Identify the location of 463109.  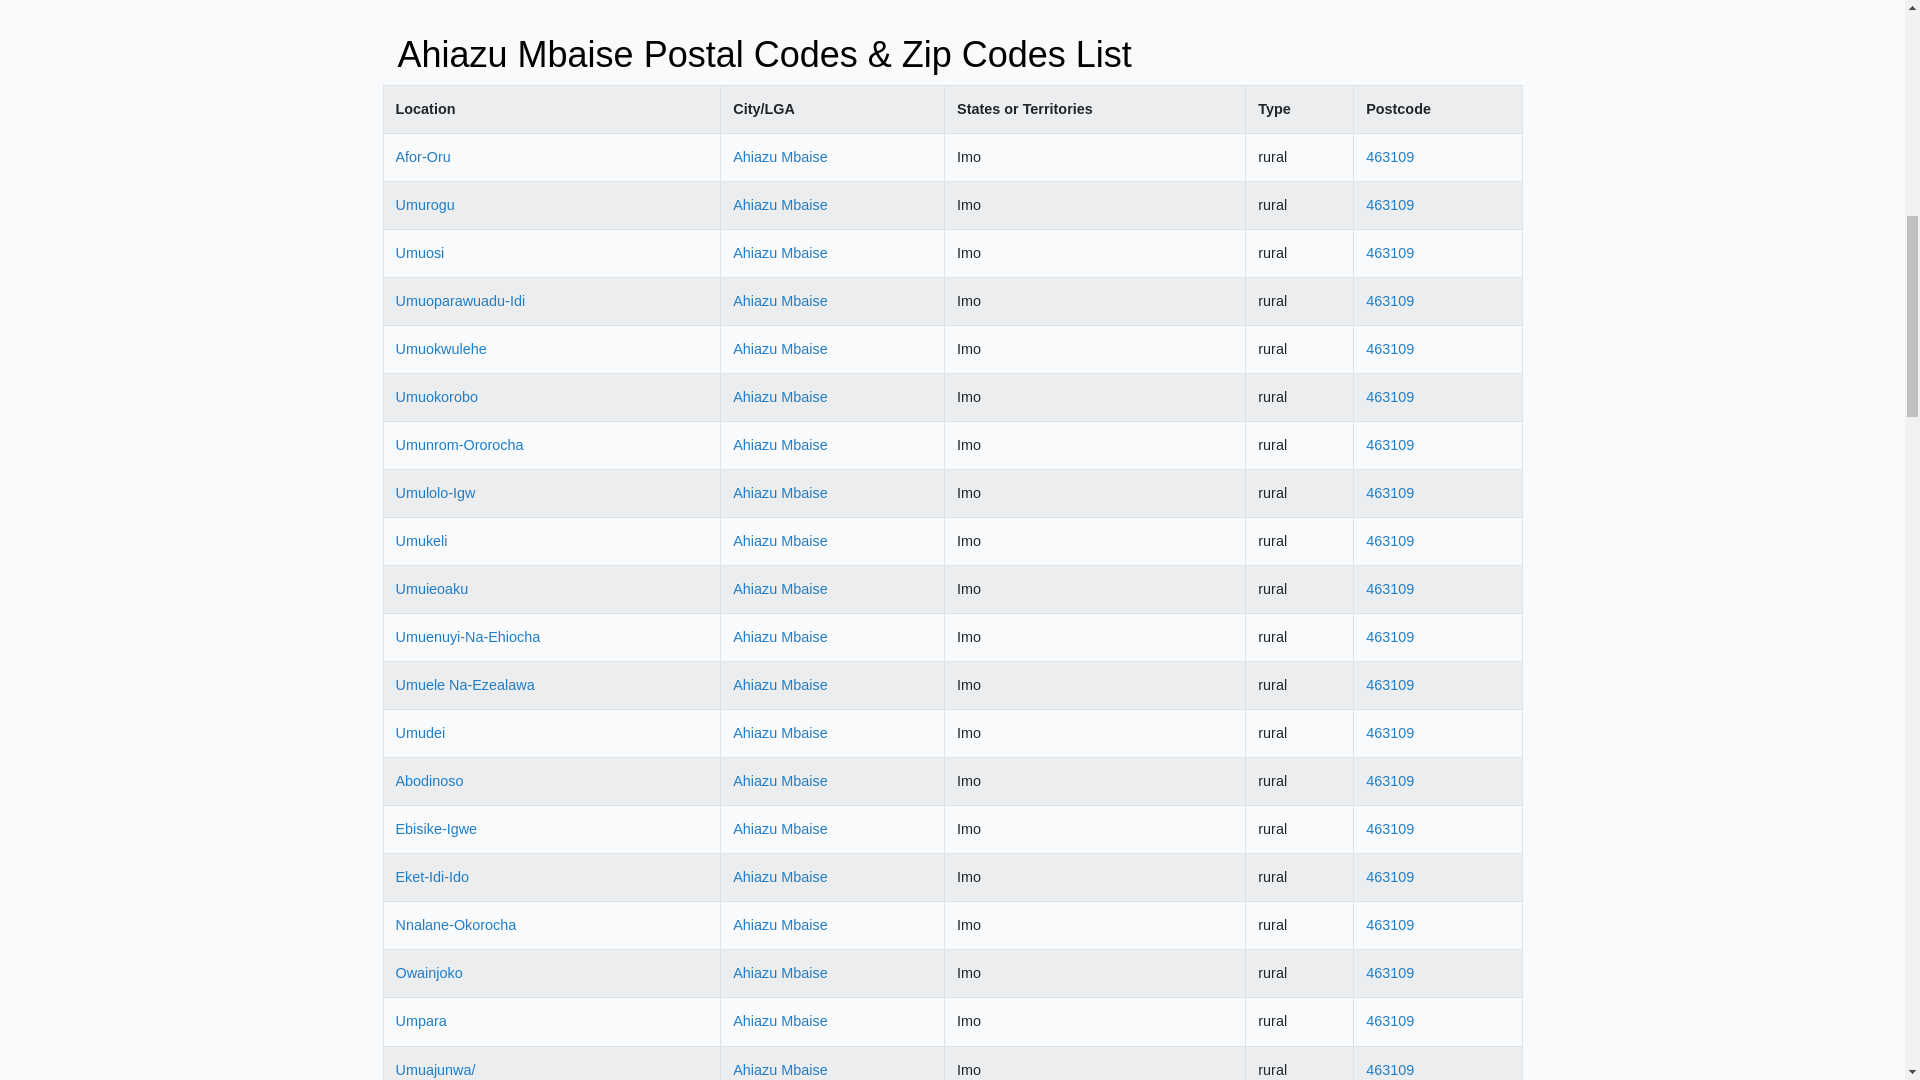
(1389, 636).